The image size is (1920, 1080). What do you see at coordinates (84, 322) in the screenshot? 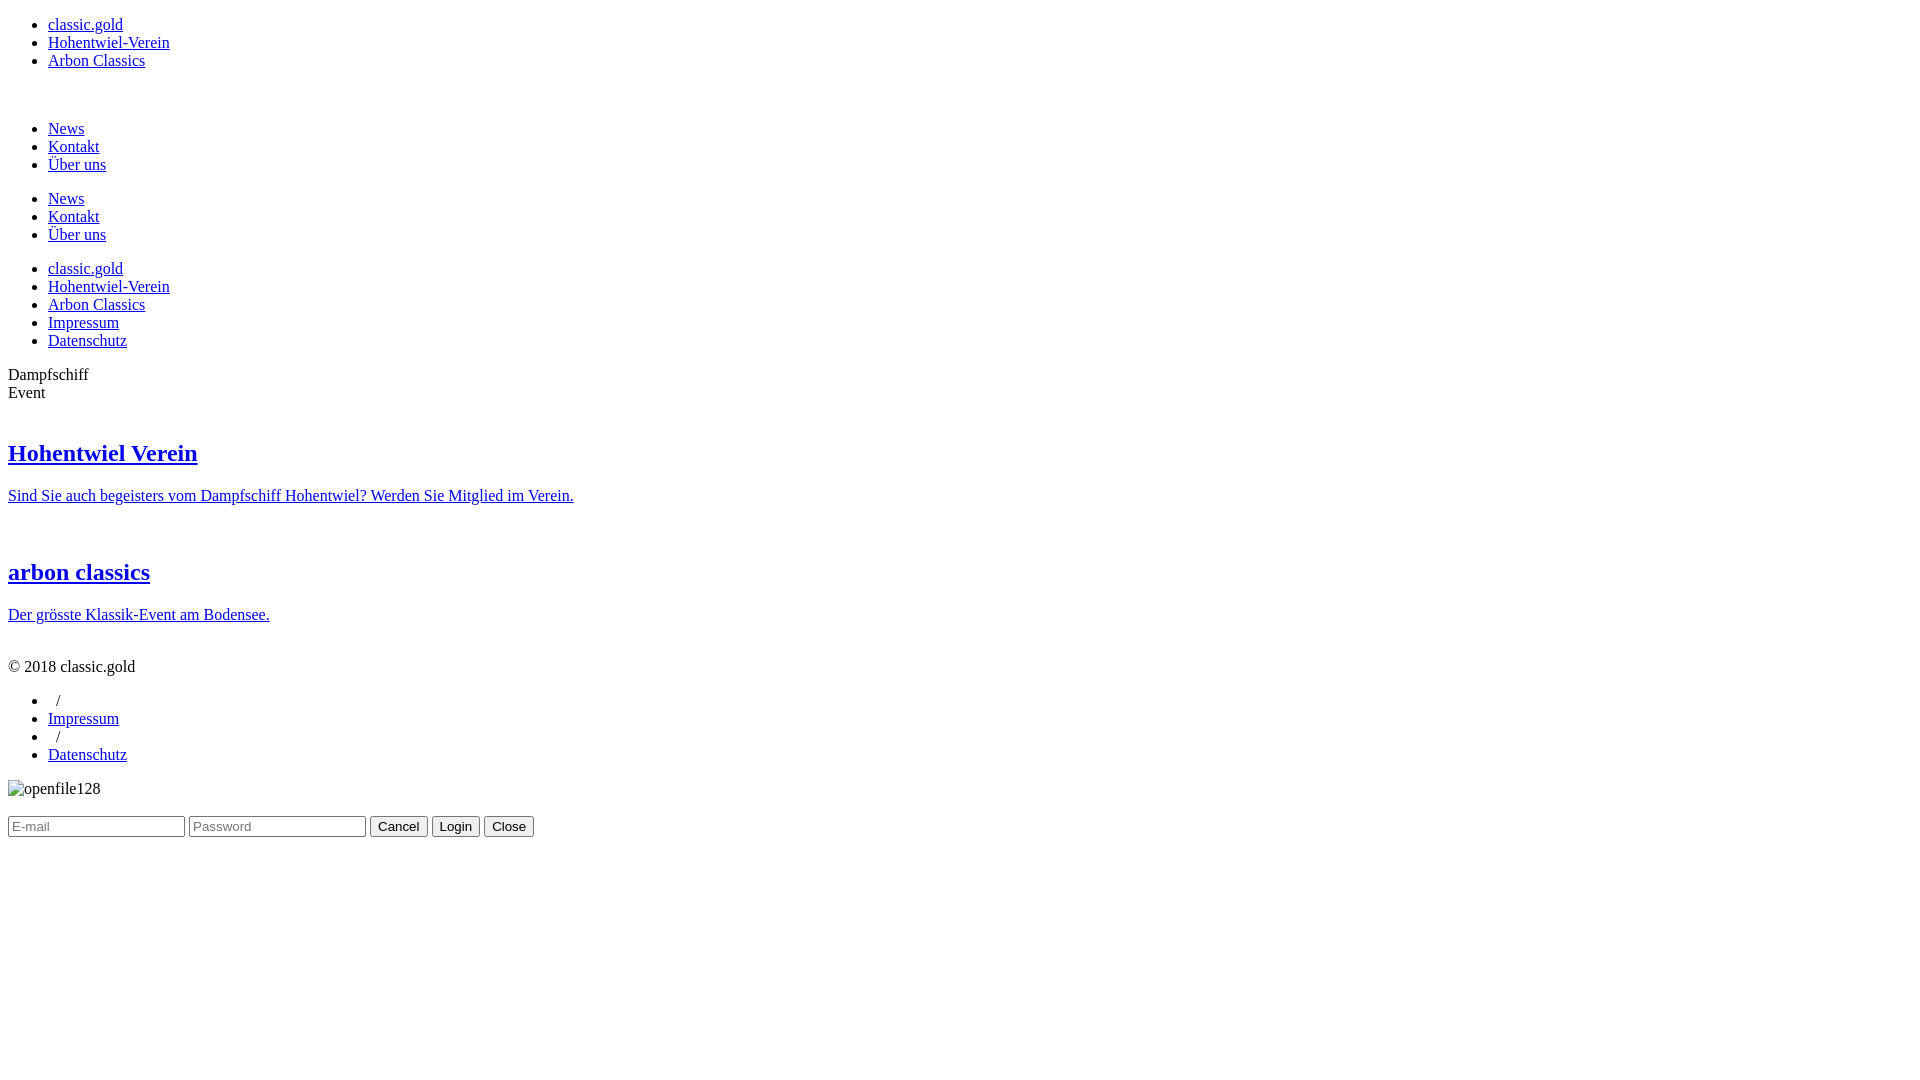
I see `Impressum` at bounding box center [84, 322].